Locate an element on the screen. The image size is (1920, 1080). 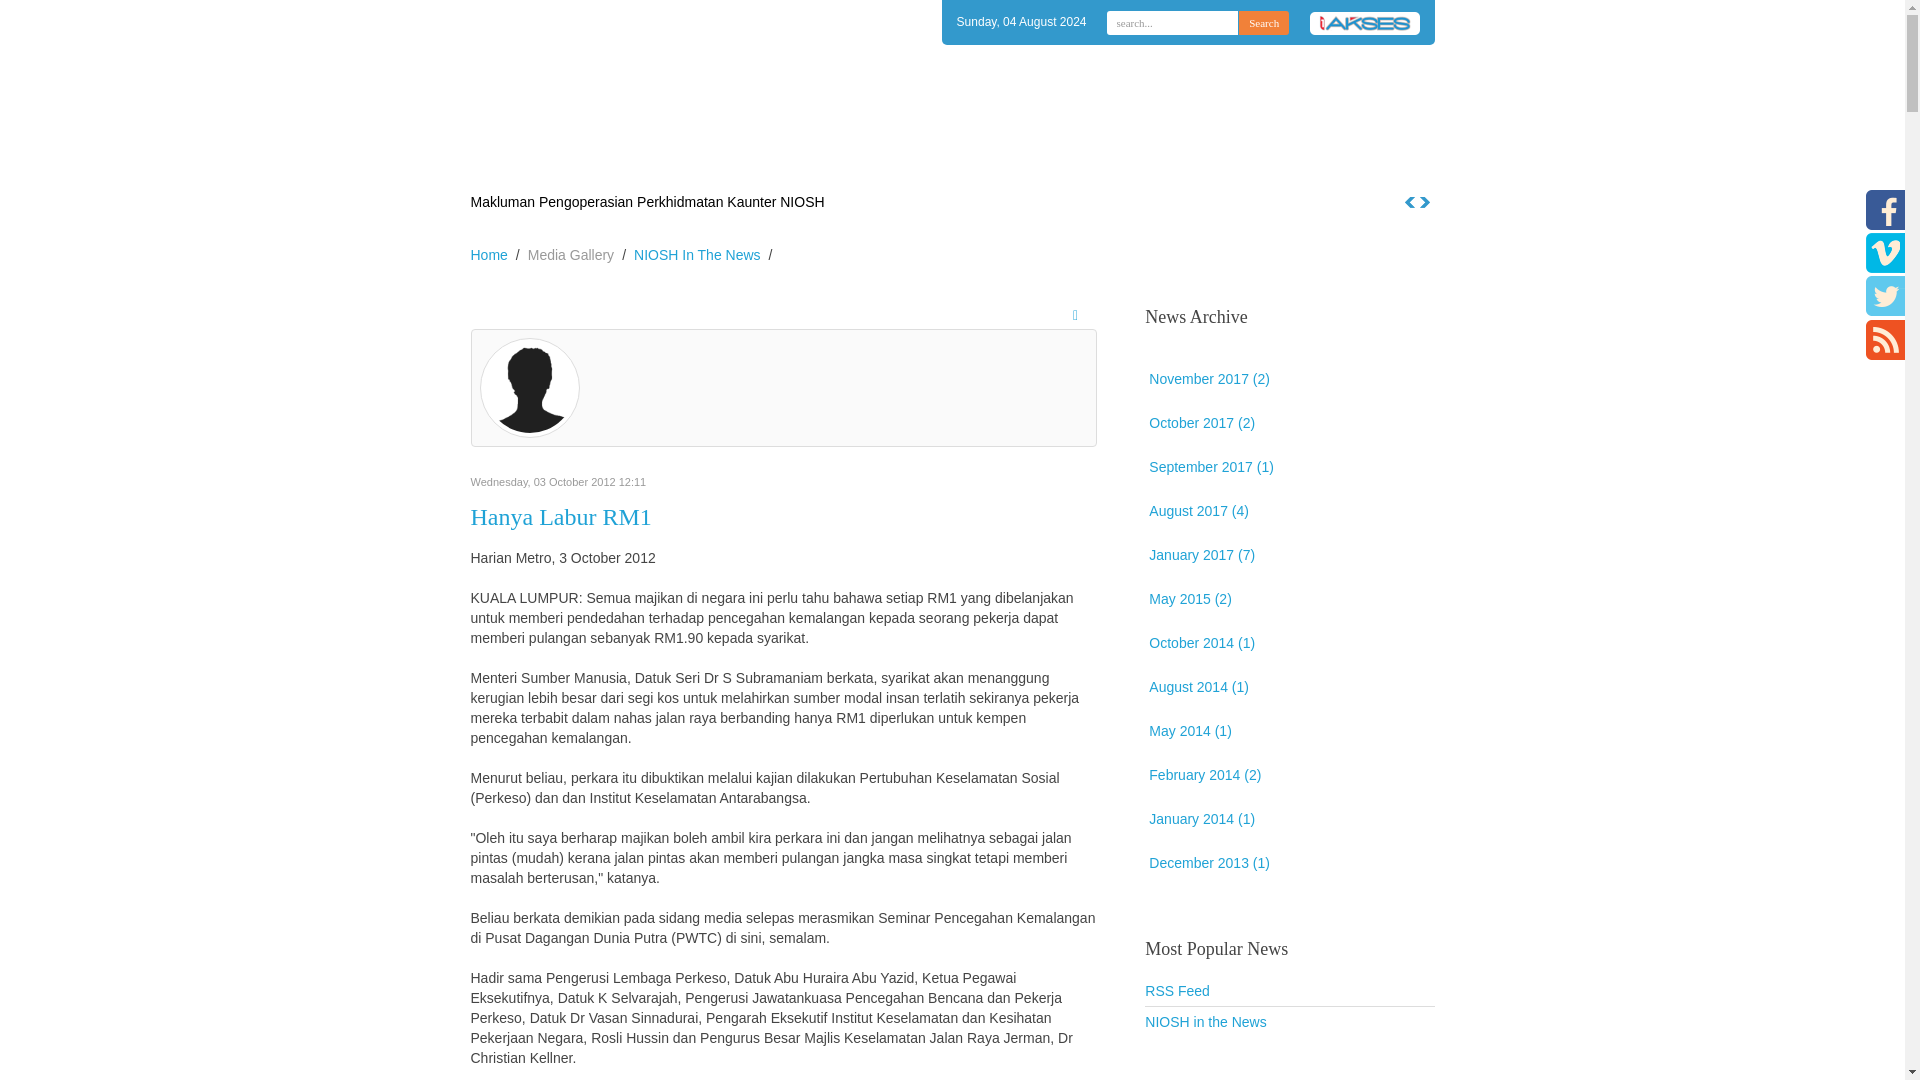
Announcement is located at coordinates (964, 156).